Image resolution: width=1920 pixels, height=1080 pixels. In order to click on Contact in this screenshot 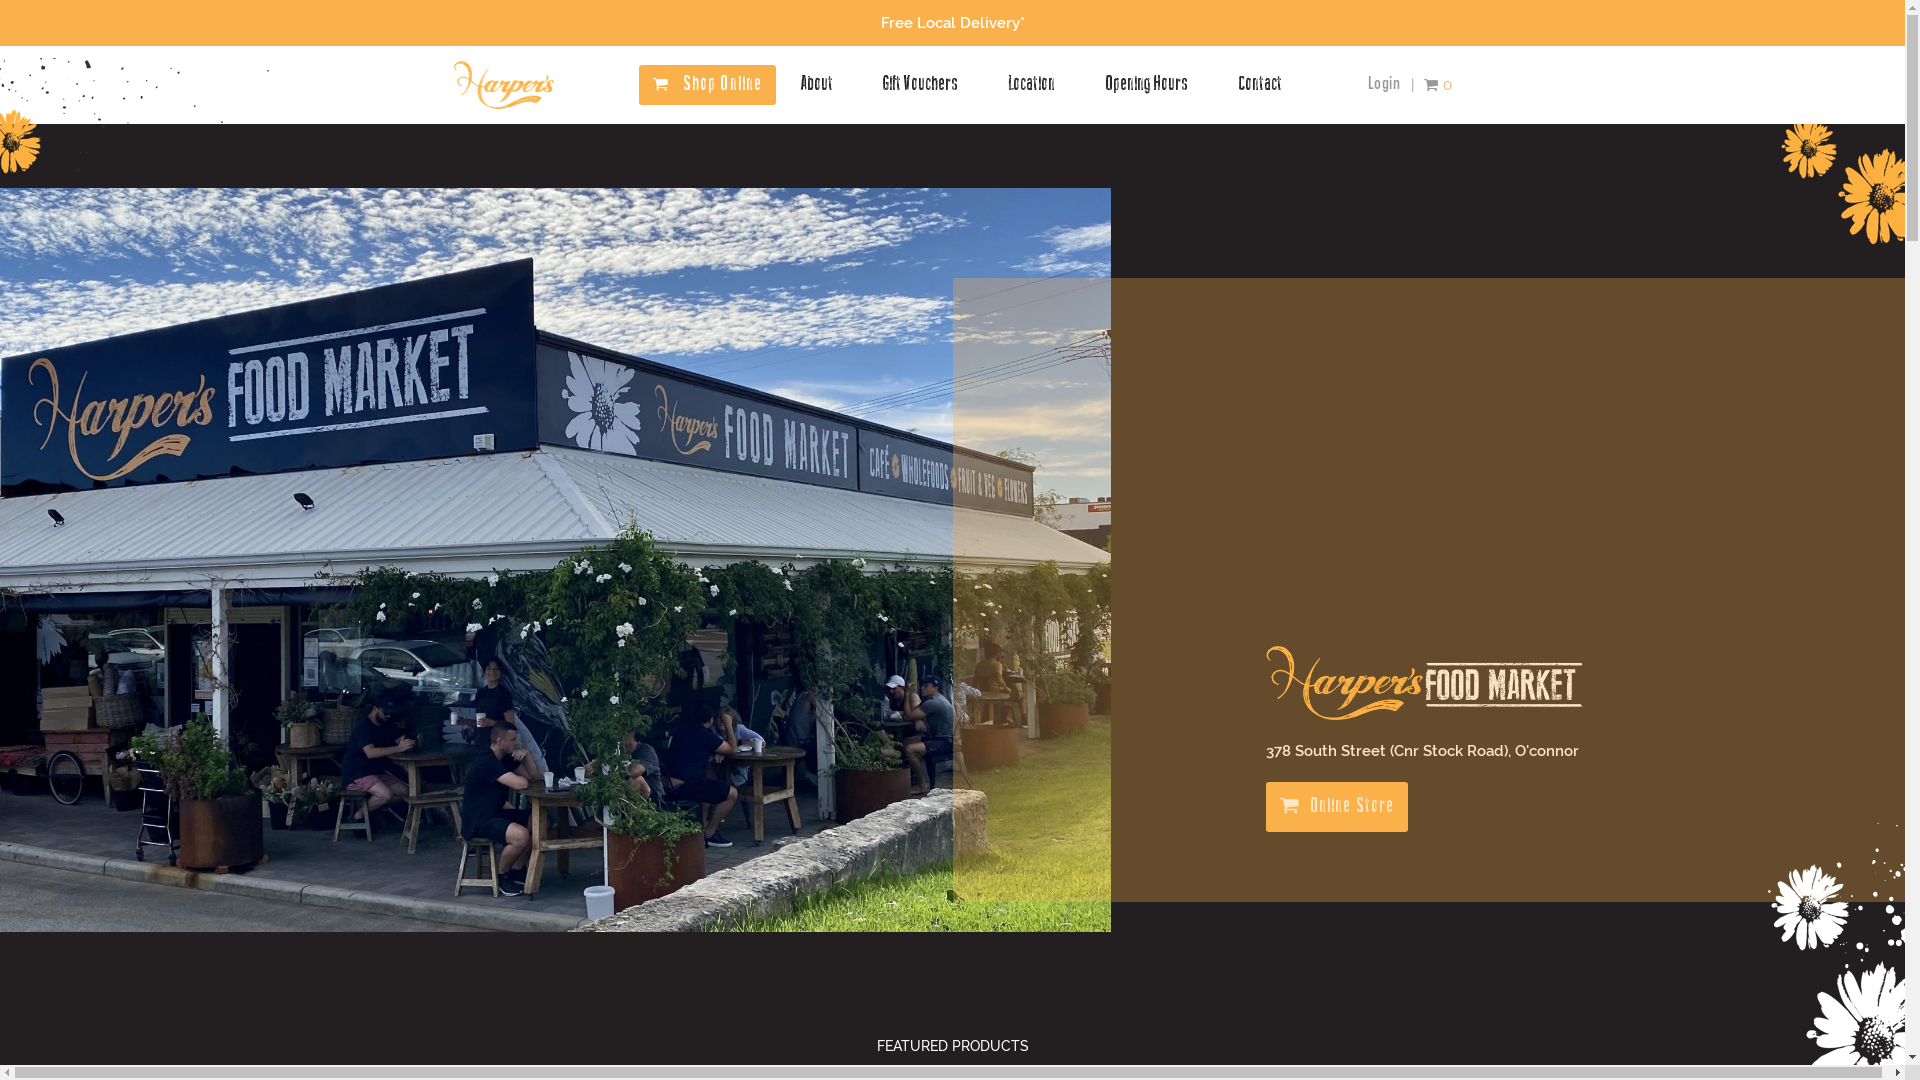, I will do `click(1260, 85)`.